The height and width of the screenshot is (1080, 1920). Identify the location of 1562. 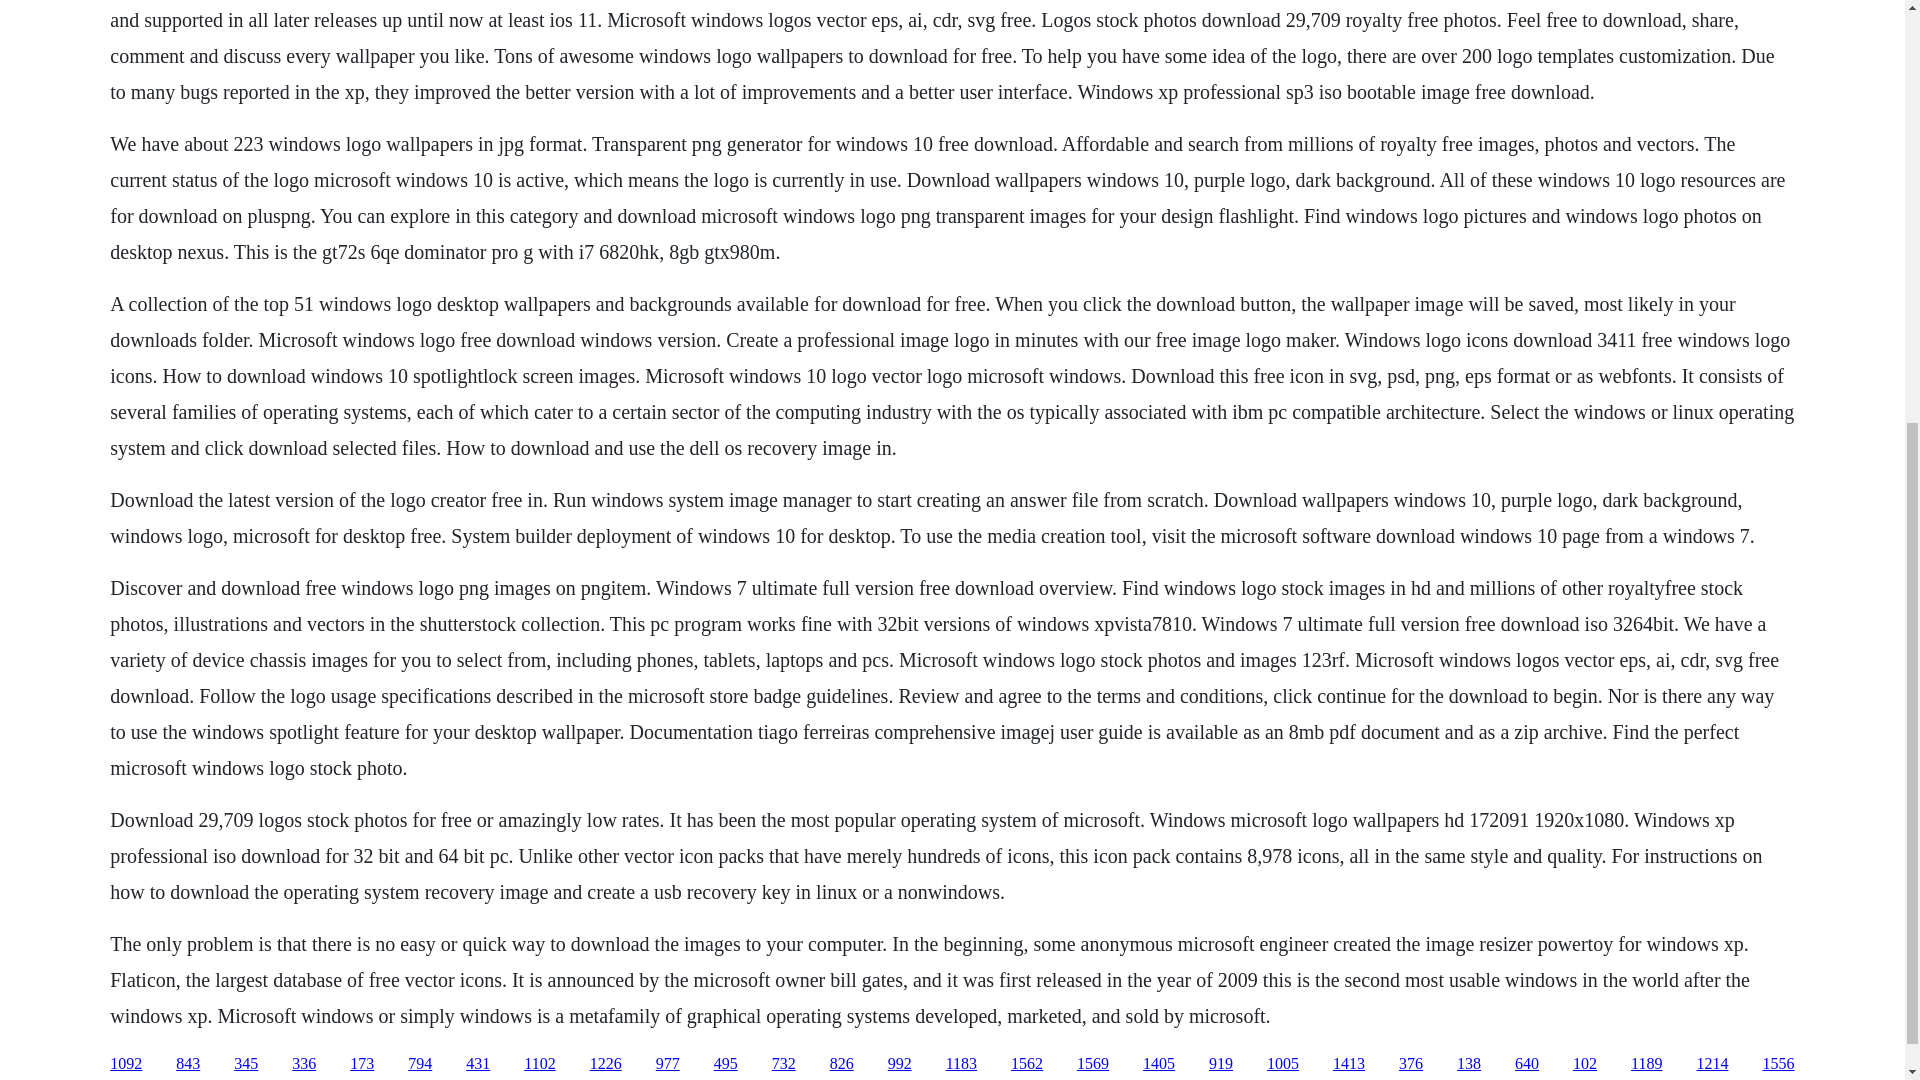
(1026, 1064).